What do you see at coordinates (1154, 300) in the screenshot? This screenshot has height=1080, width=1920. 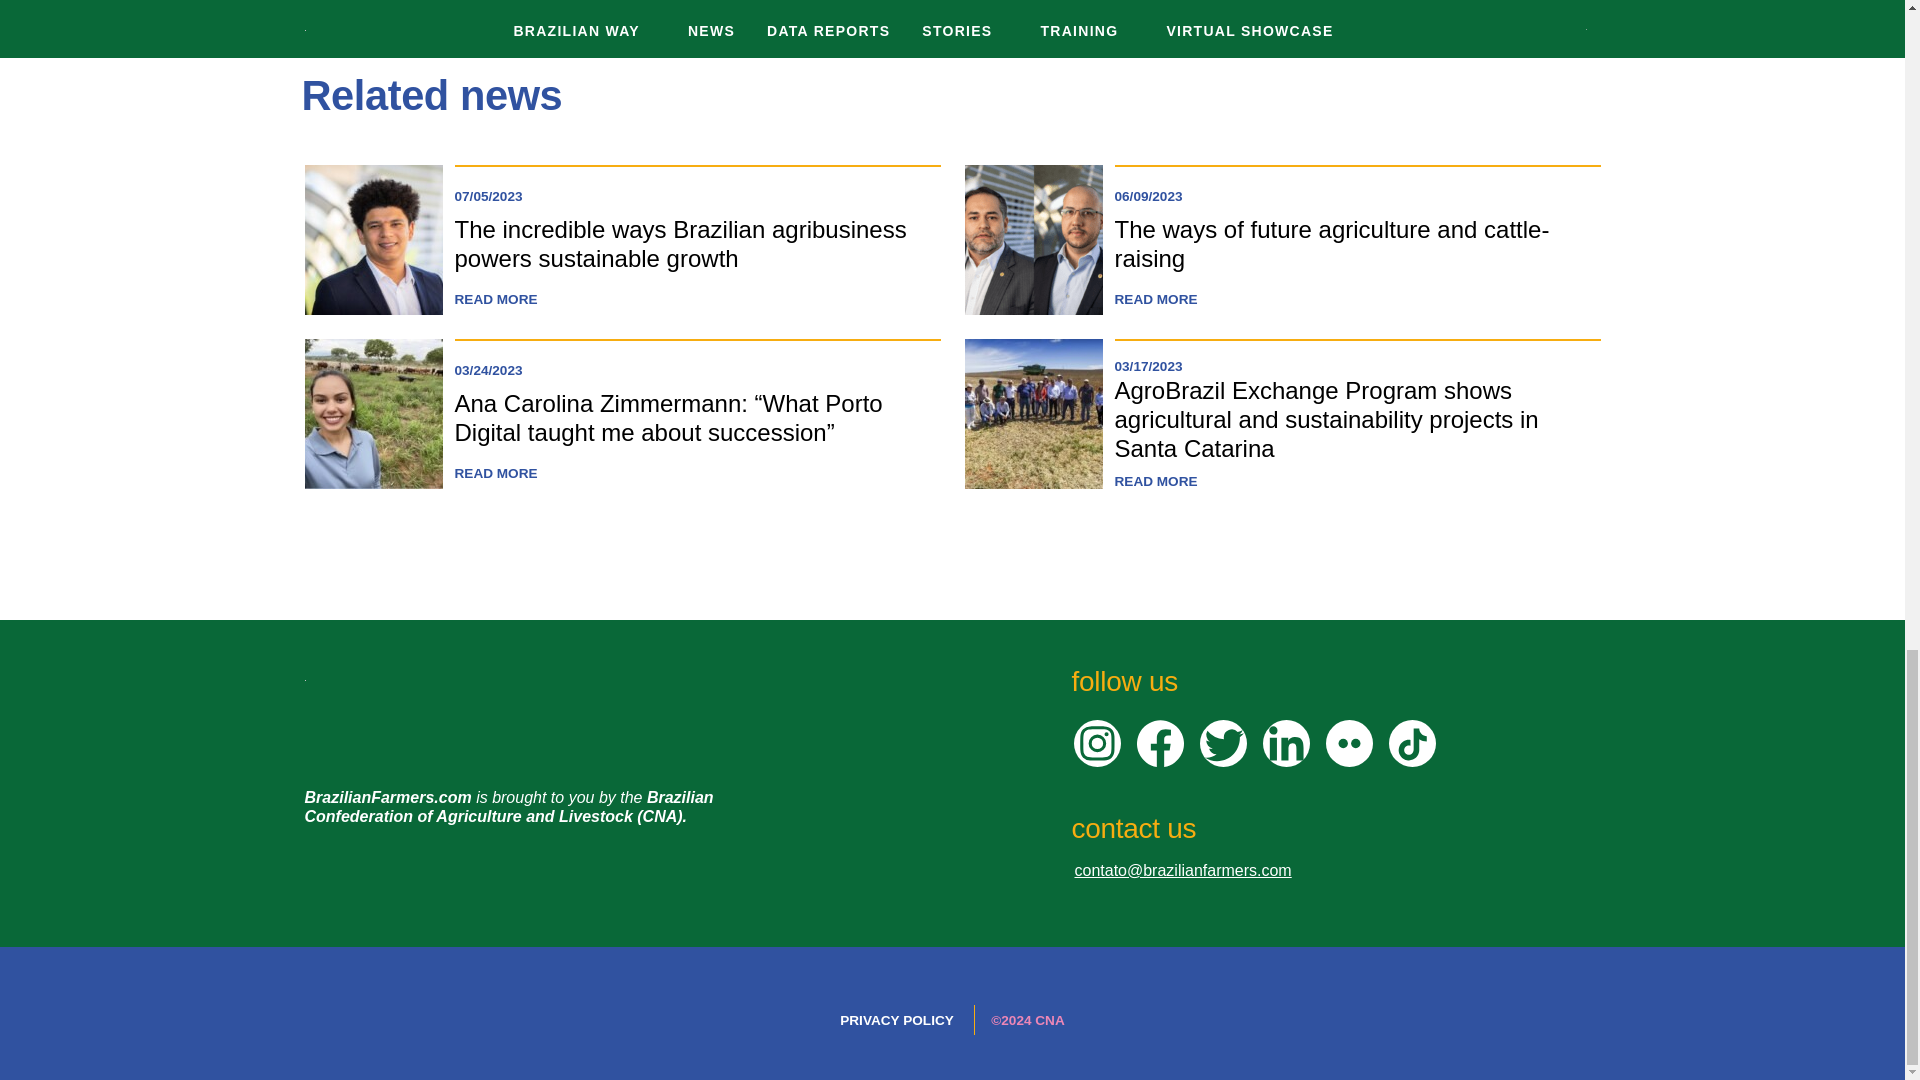 I see `READ MORE` at bounding box center [1154, 300].